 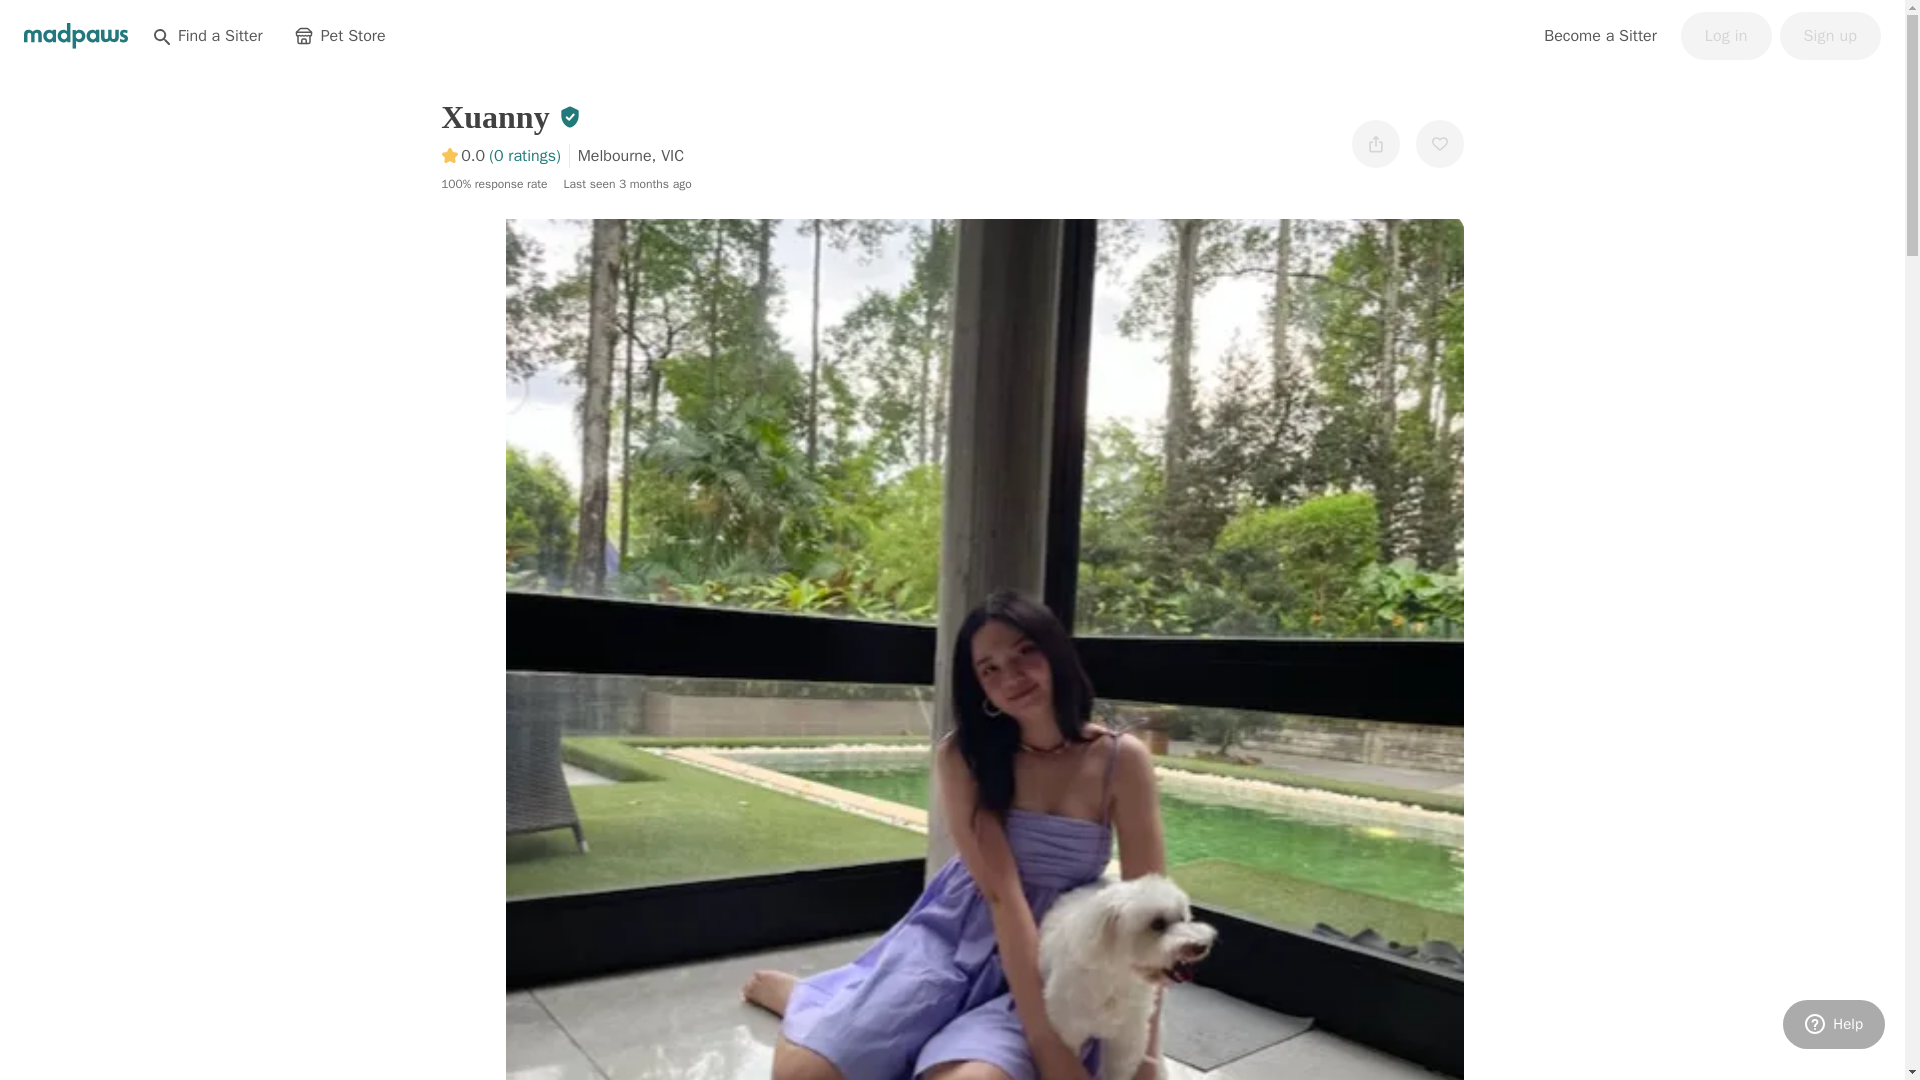 I want to click on Log in, so click(x=1726, y=36).